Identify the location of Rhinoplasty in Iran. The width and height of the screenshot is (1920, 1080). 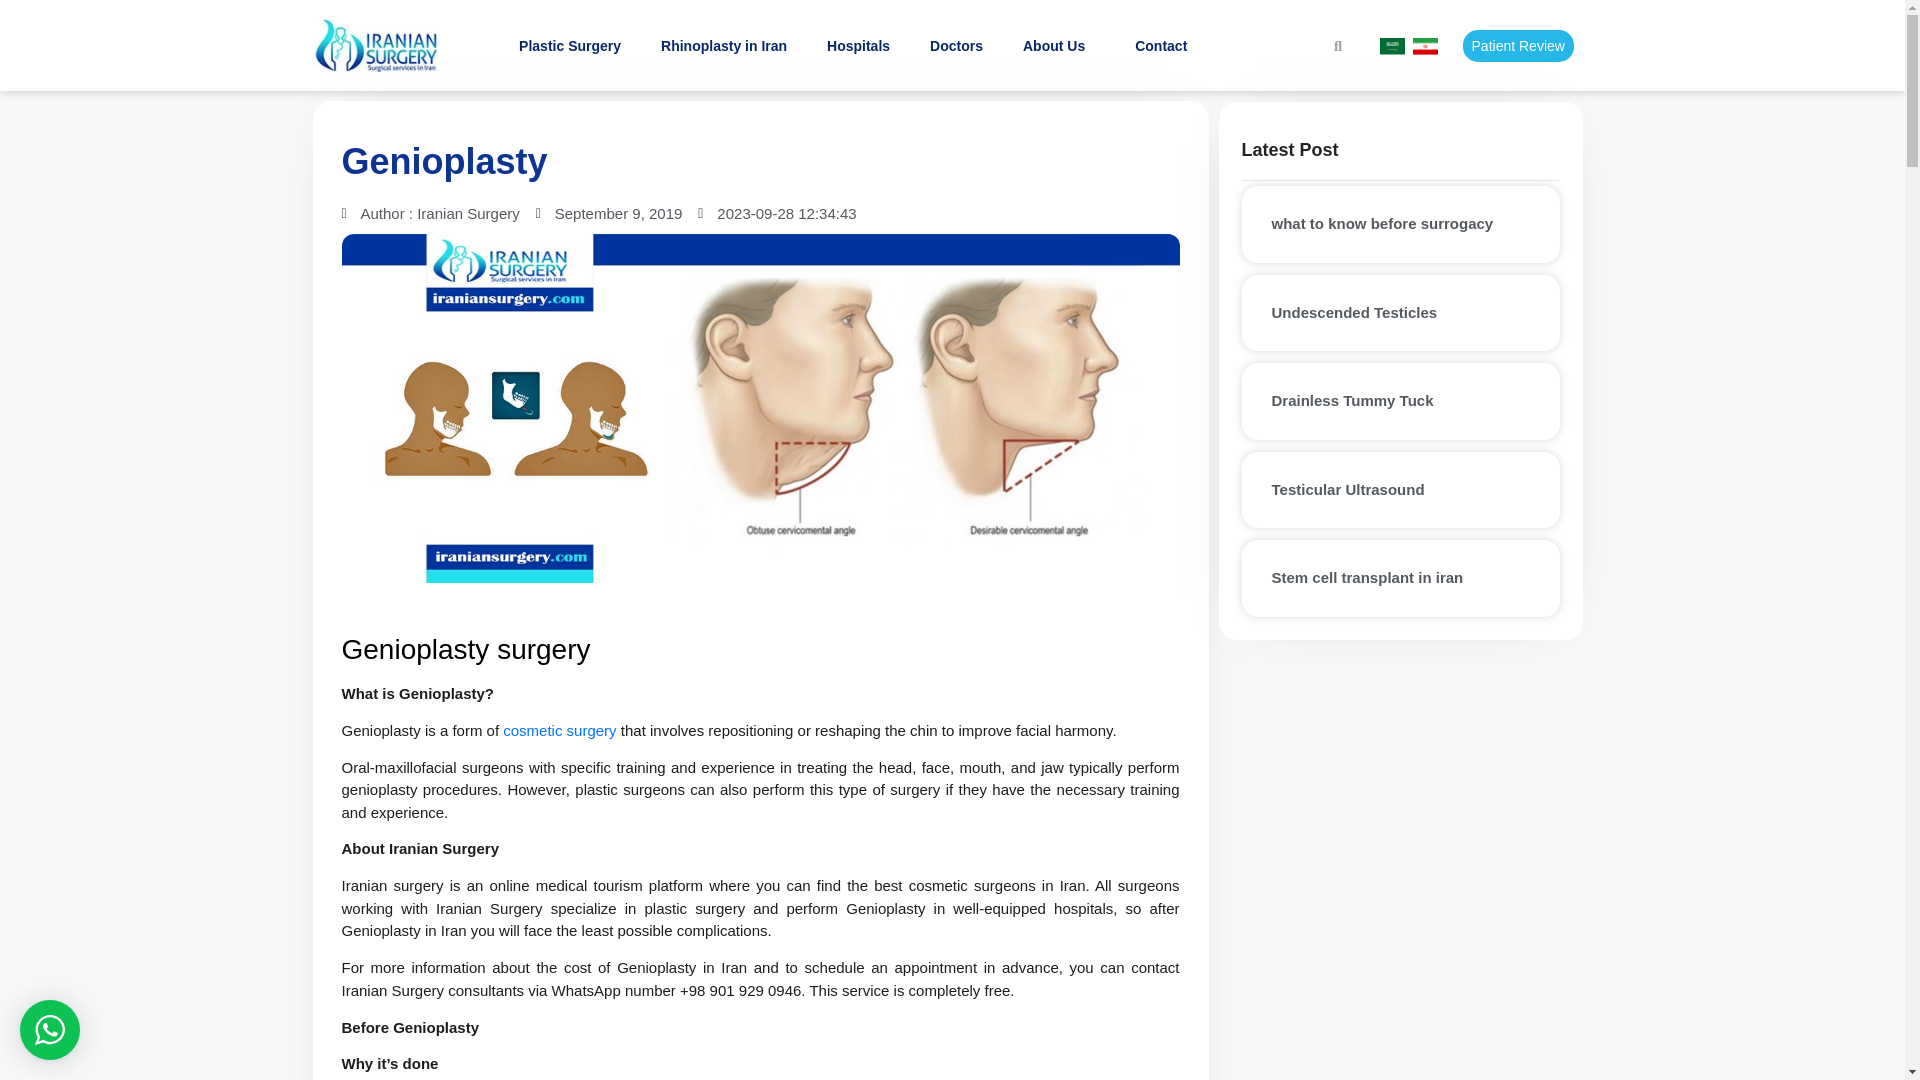
(724, 46).